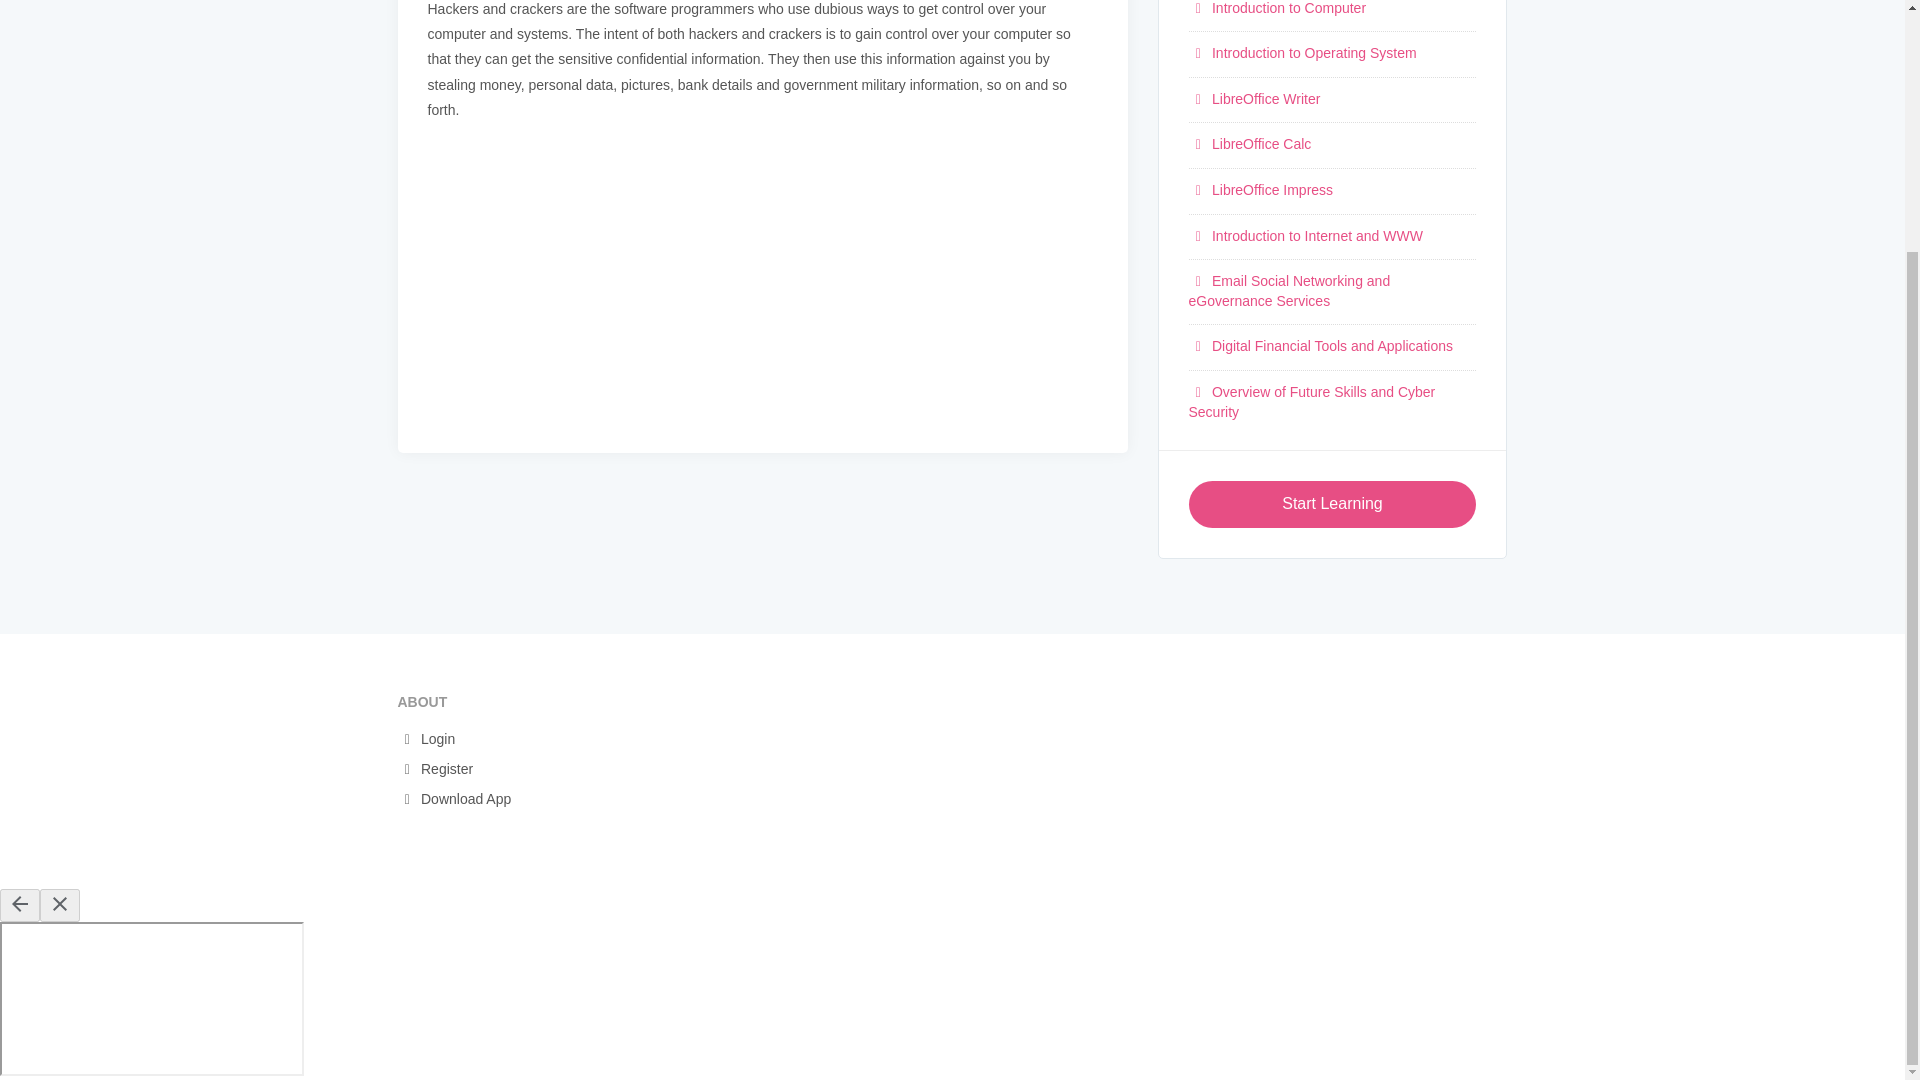 The width and height of the screenshot is (1920, 1080). I want to click on Introduction to Internet and WWW, so click(1305, 236).